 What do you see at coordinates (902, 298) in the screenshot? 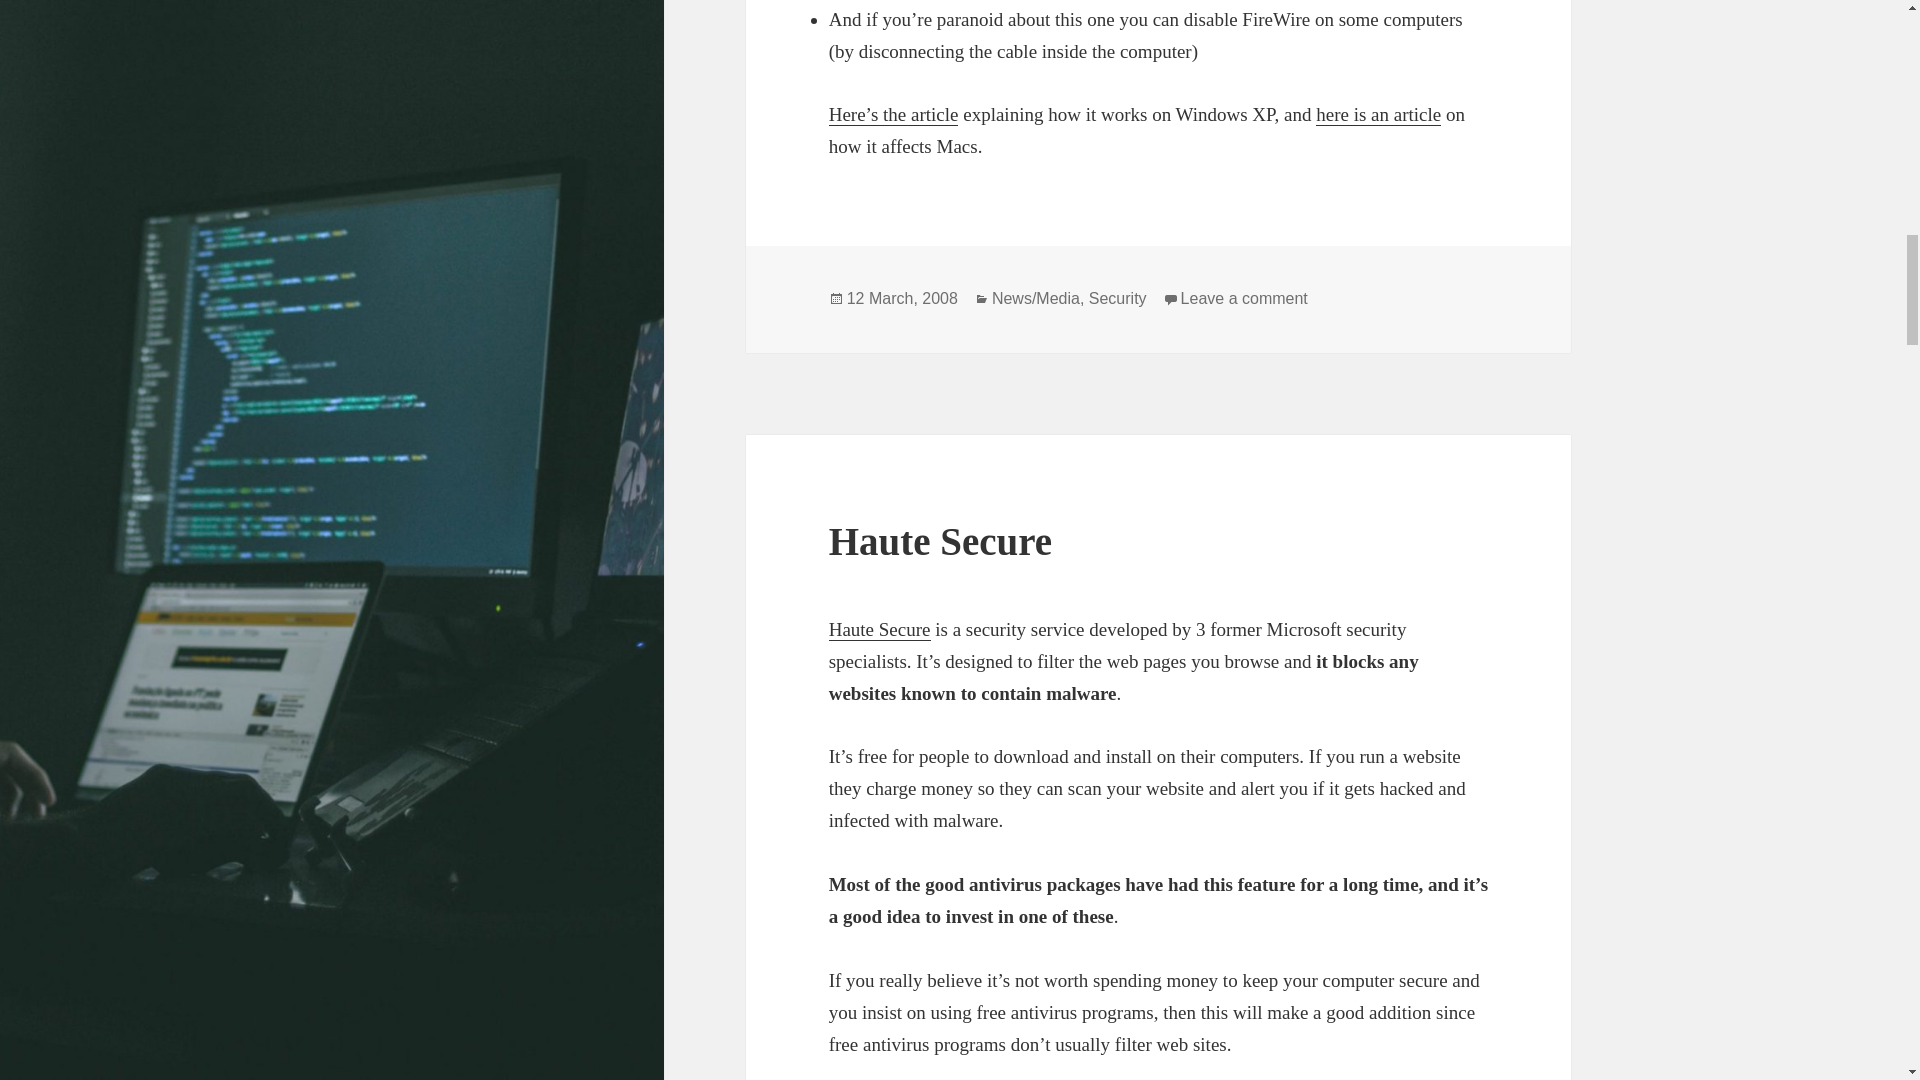
I see `12 March, 2008` at bounding box center [902, 298].